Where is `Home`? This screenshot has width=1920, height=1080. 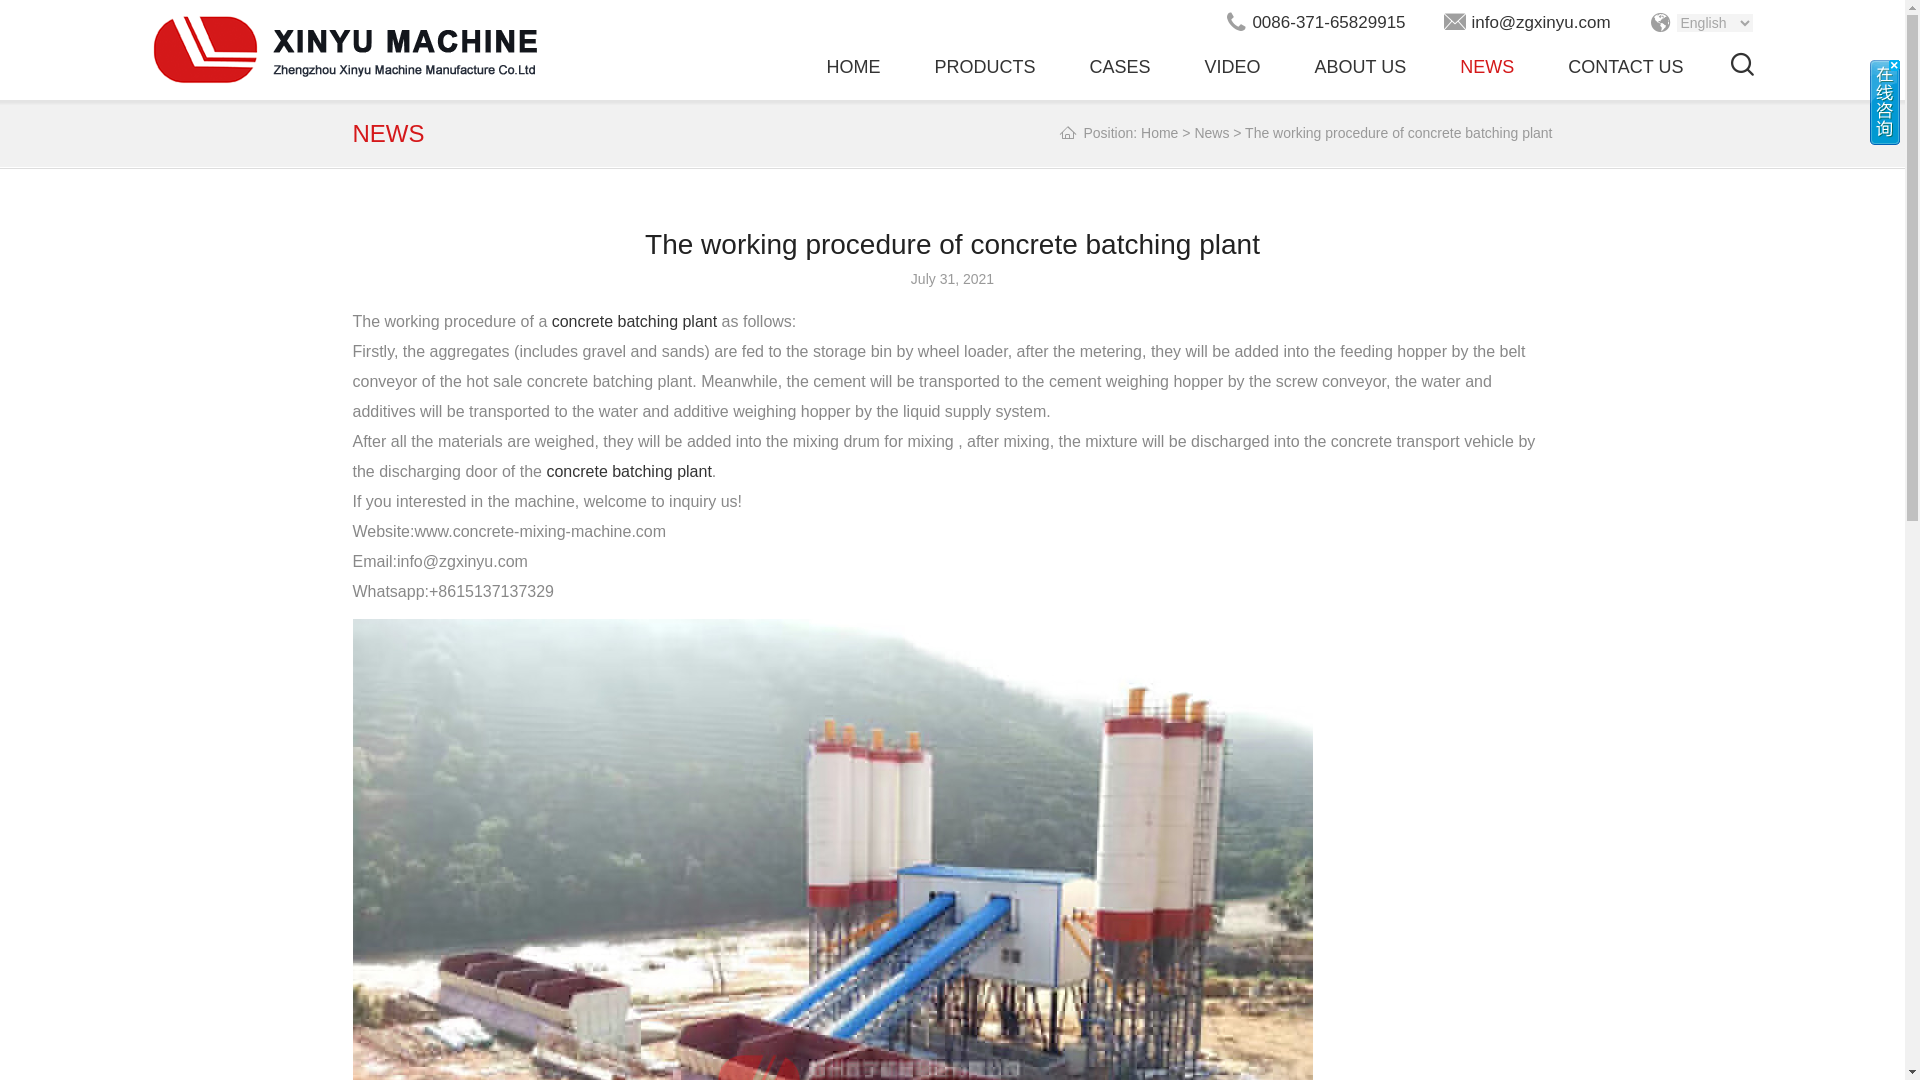 Home is located at coordinates (1159, 133).